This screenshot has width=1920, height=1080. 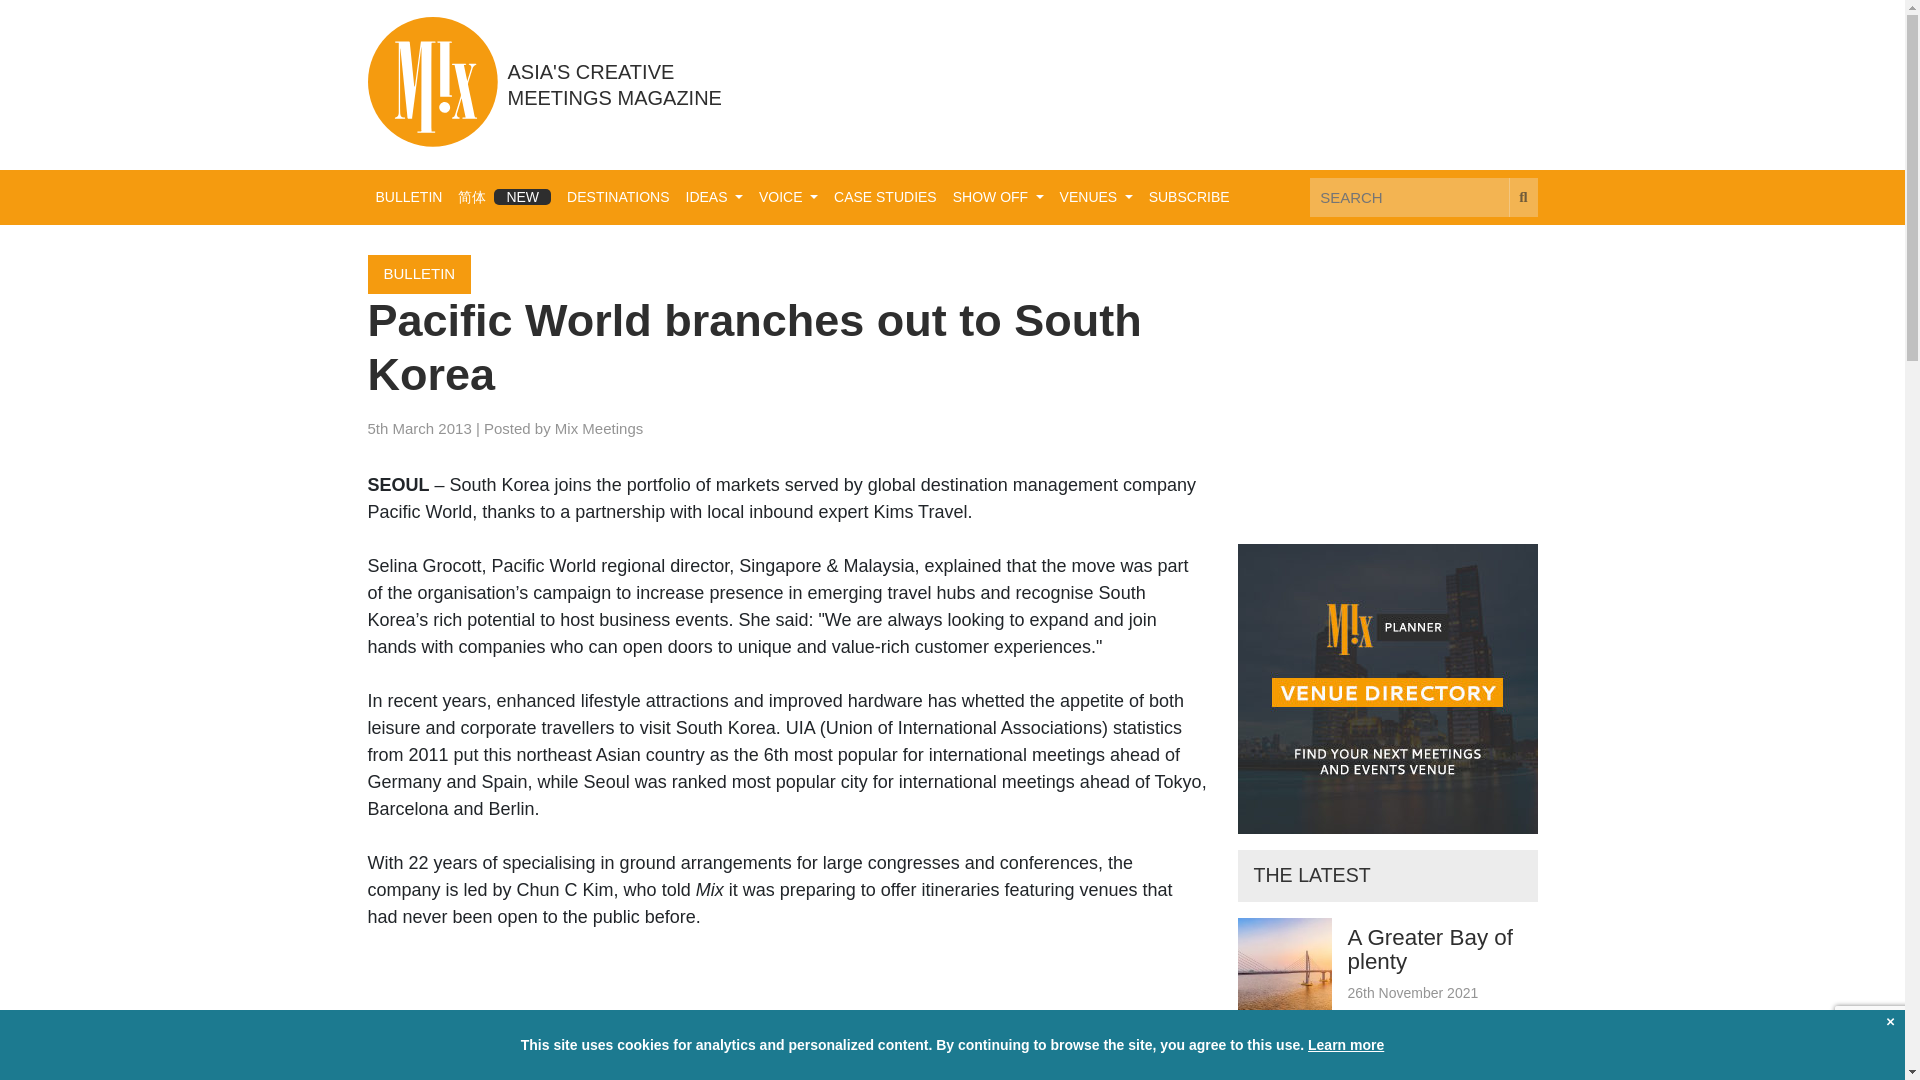 I want to click on BULLETIN, so click(x=410, y=198).